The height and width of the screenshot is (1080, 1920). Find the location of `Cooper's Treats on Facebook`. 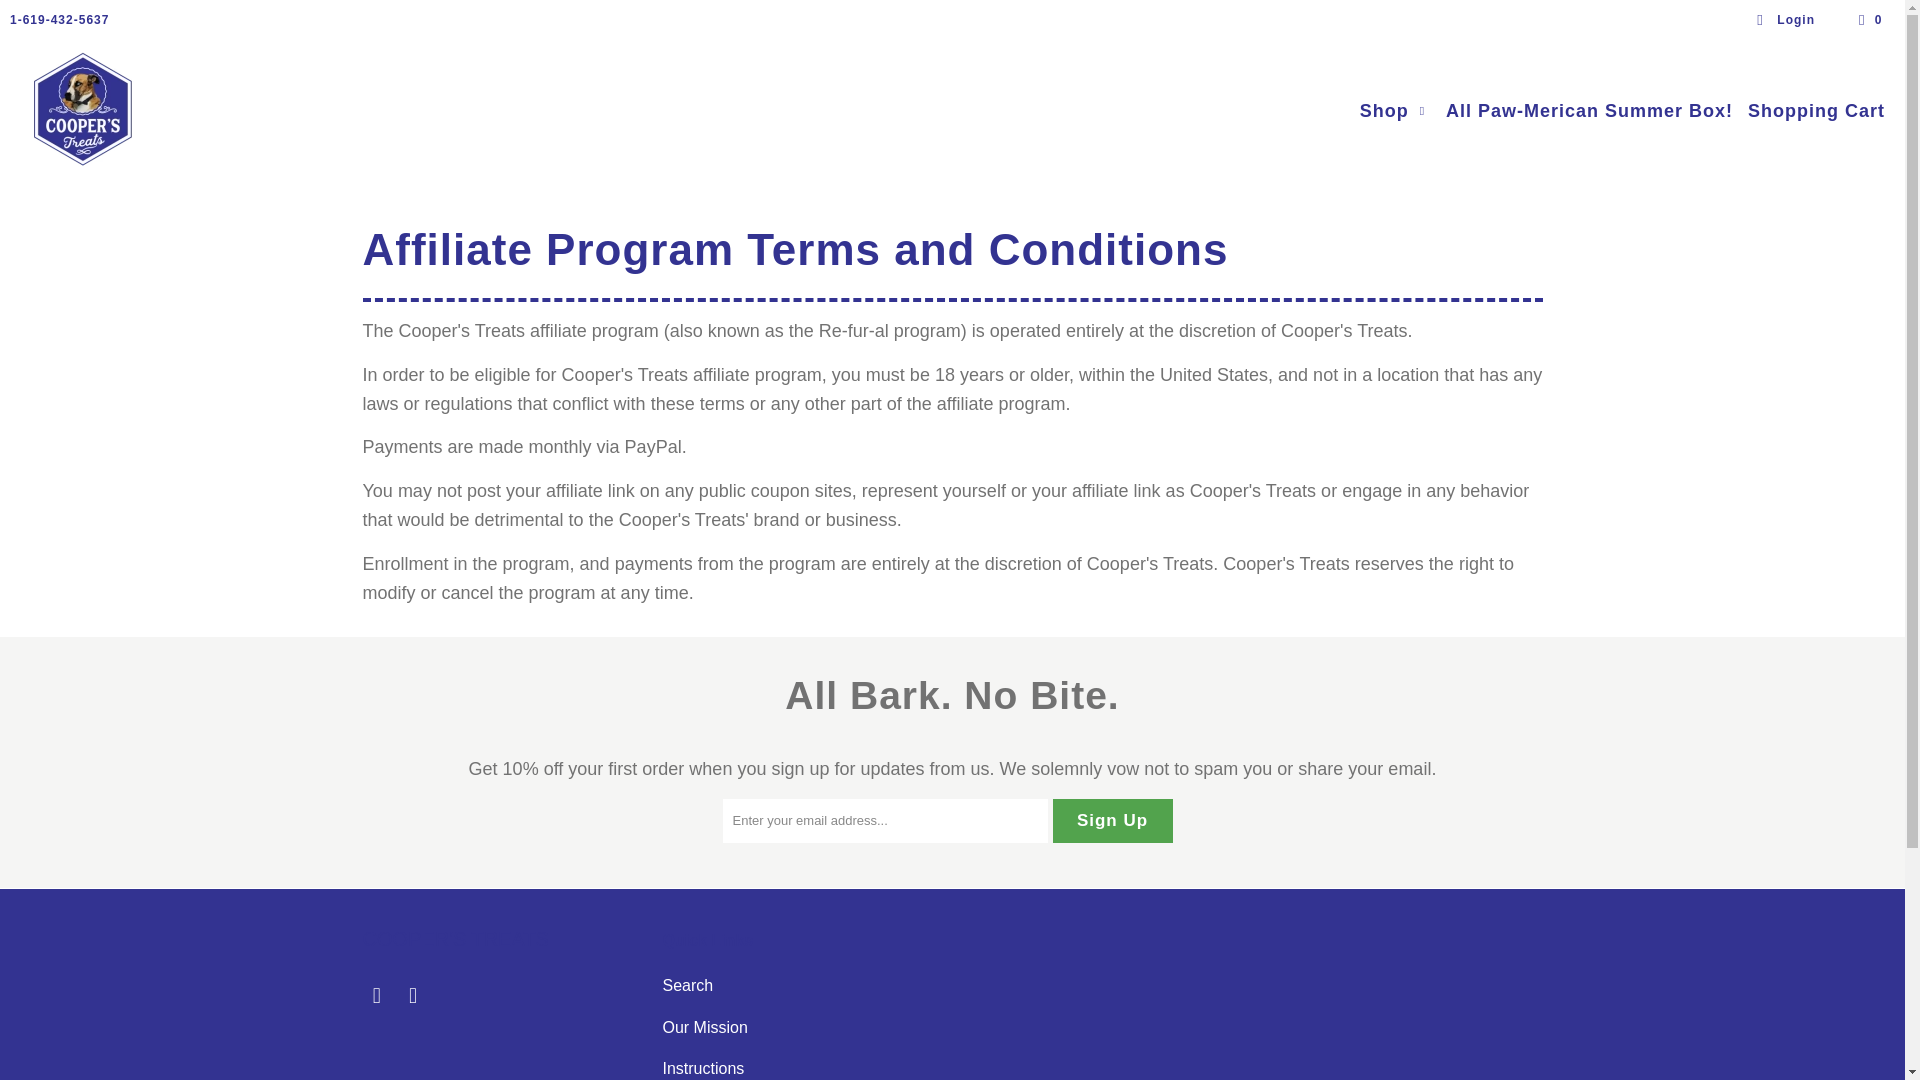

Cooper's Treats on Facebook is located at coordinates (376, 995).